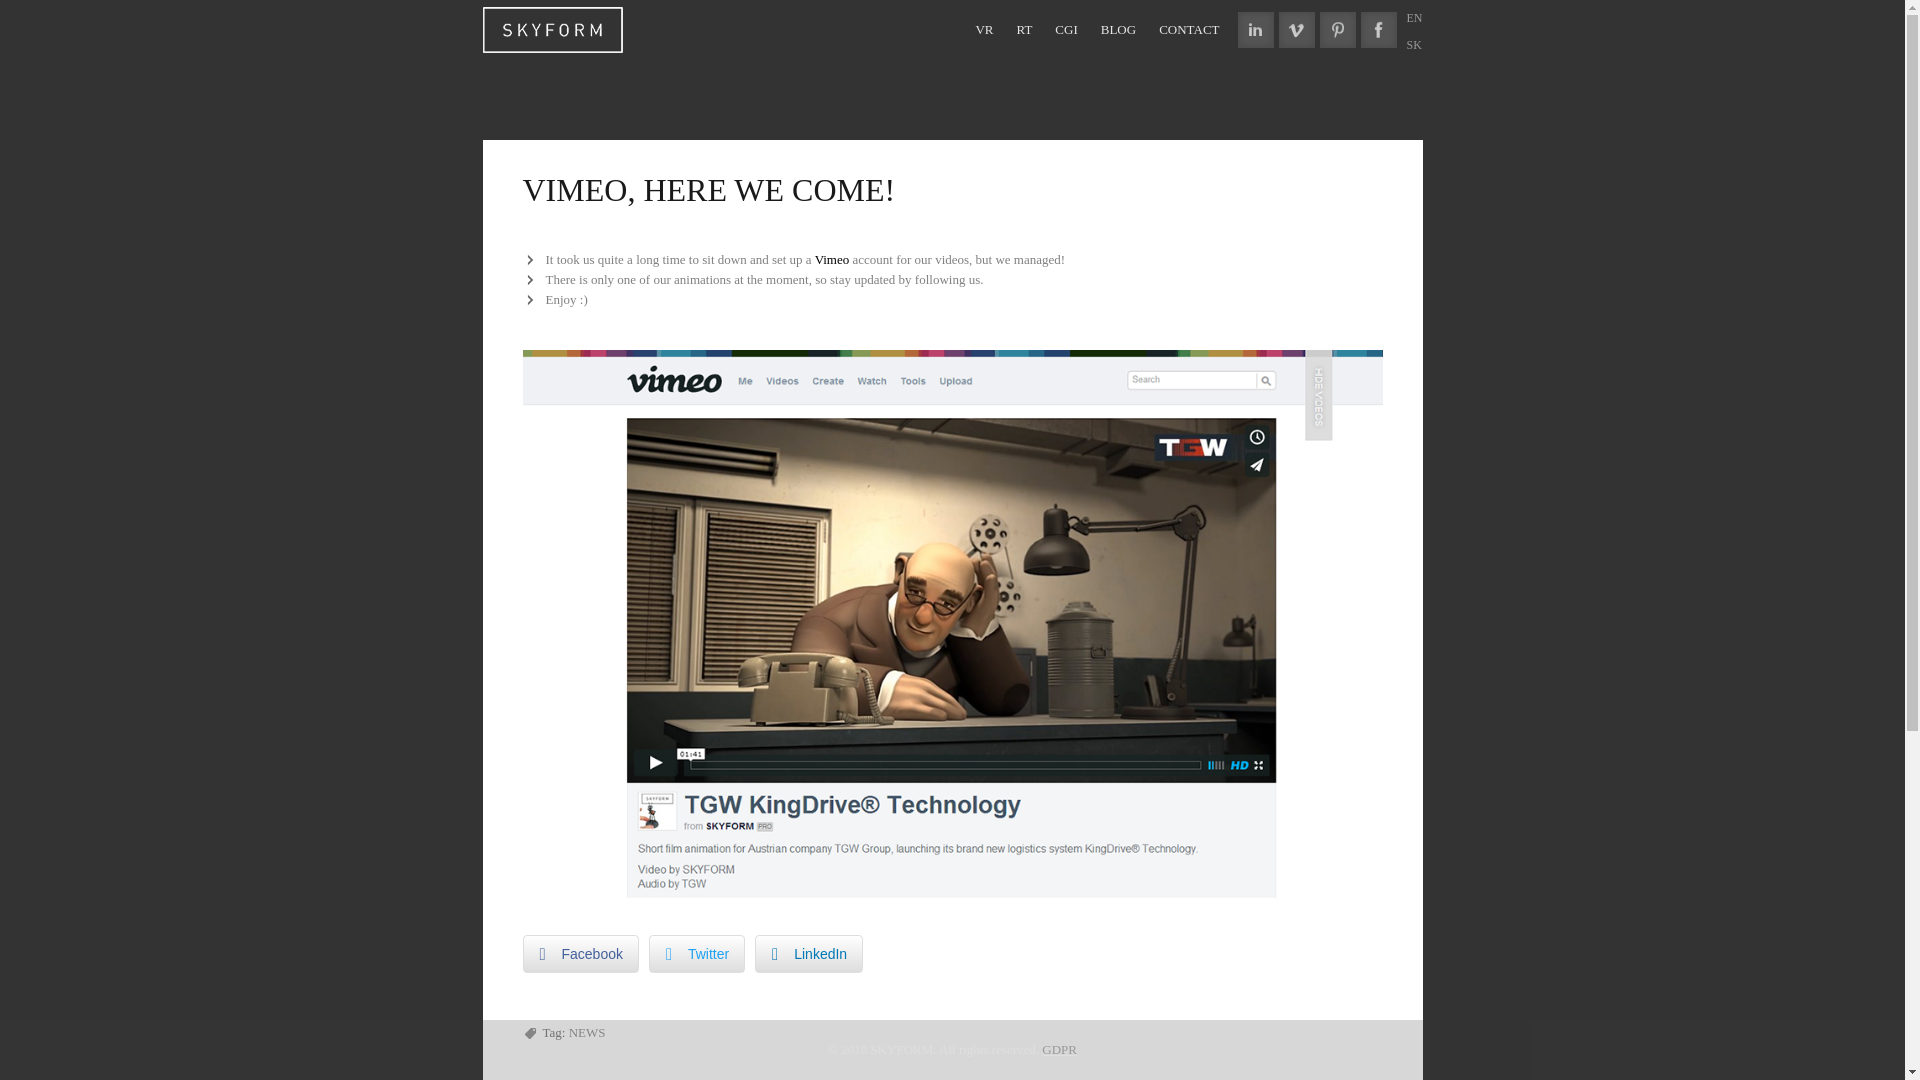 The image size is (1920, 1080). I want to click on Vimeo, so click(832, 258).